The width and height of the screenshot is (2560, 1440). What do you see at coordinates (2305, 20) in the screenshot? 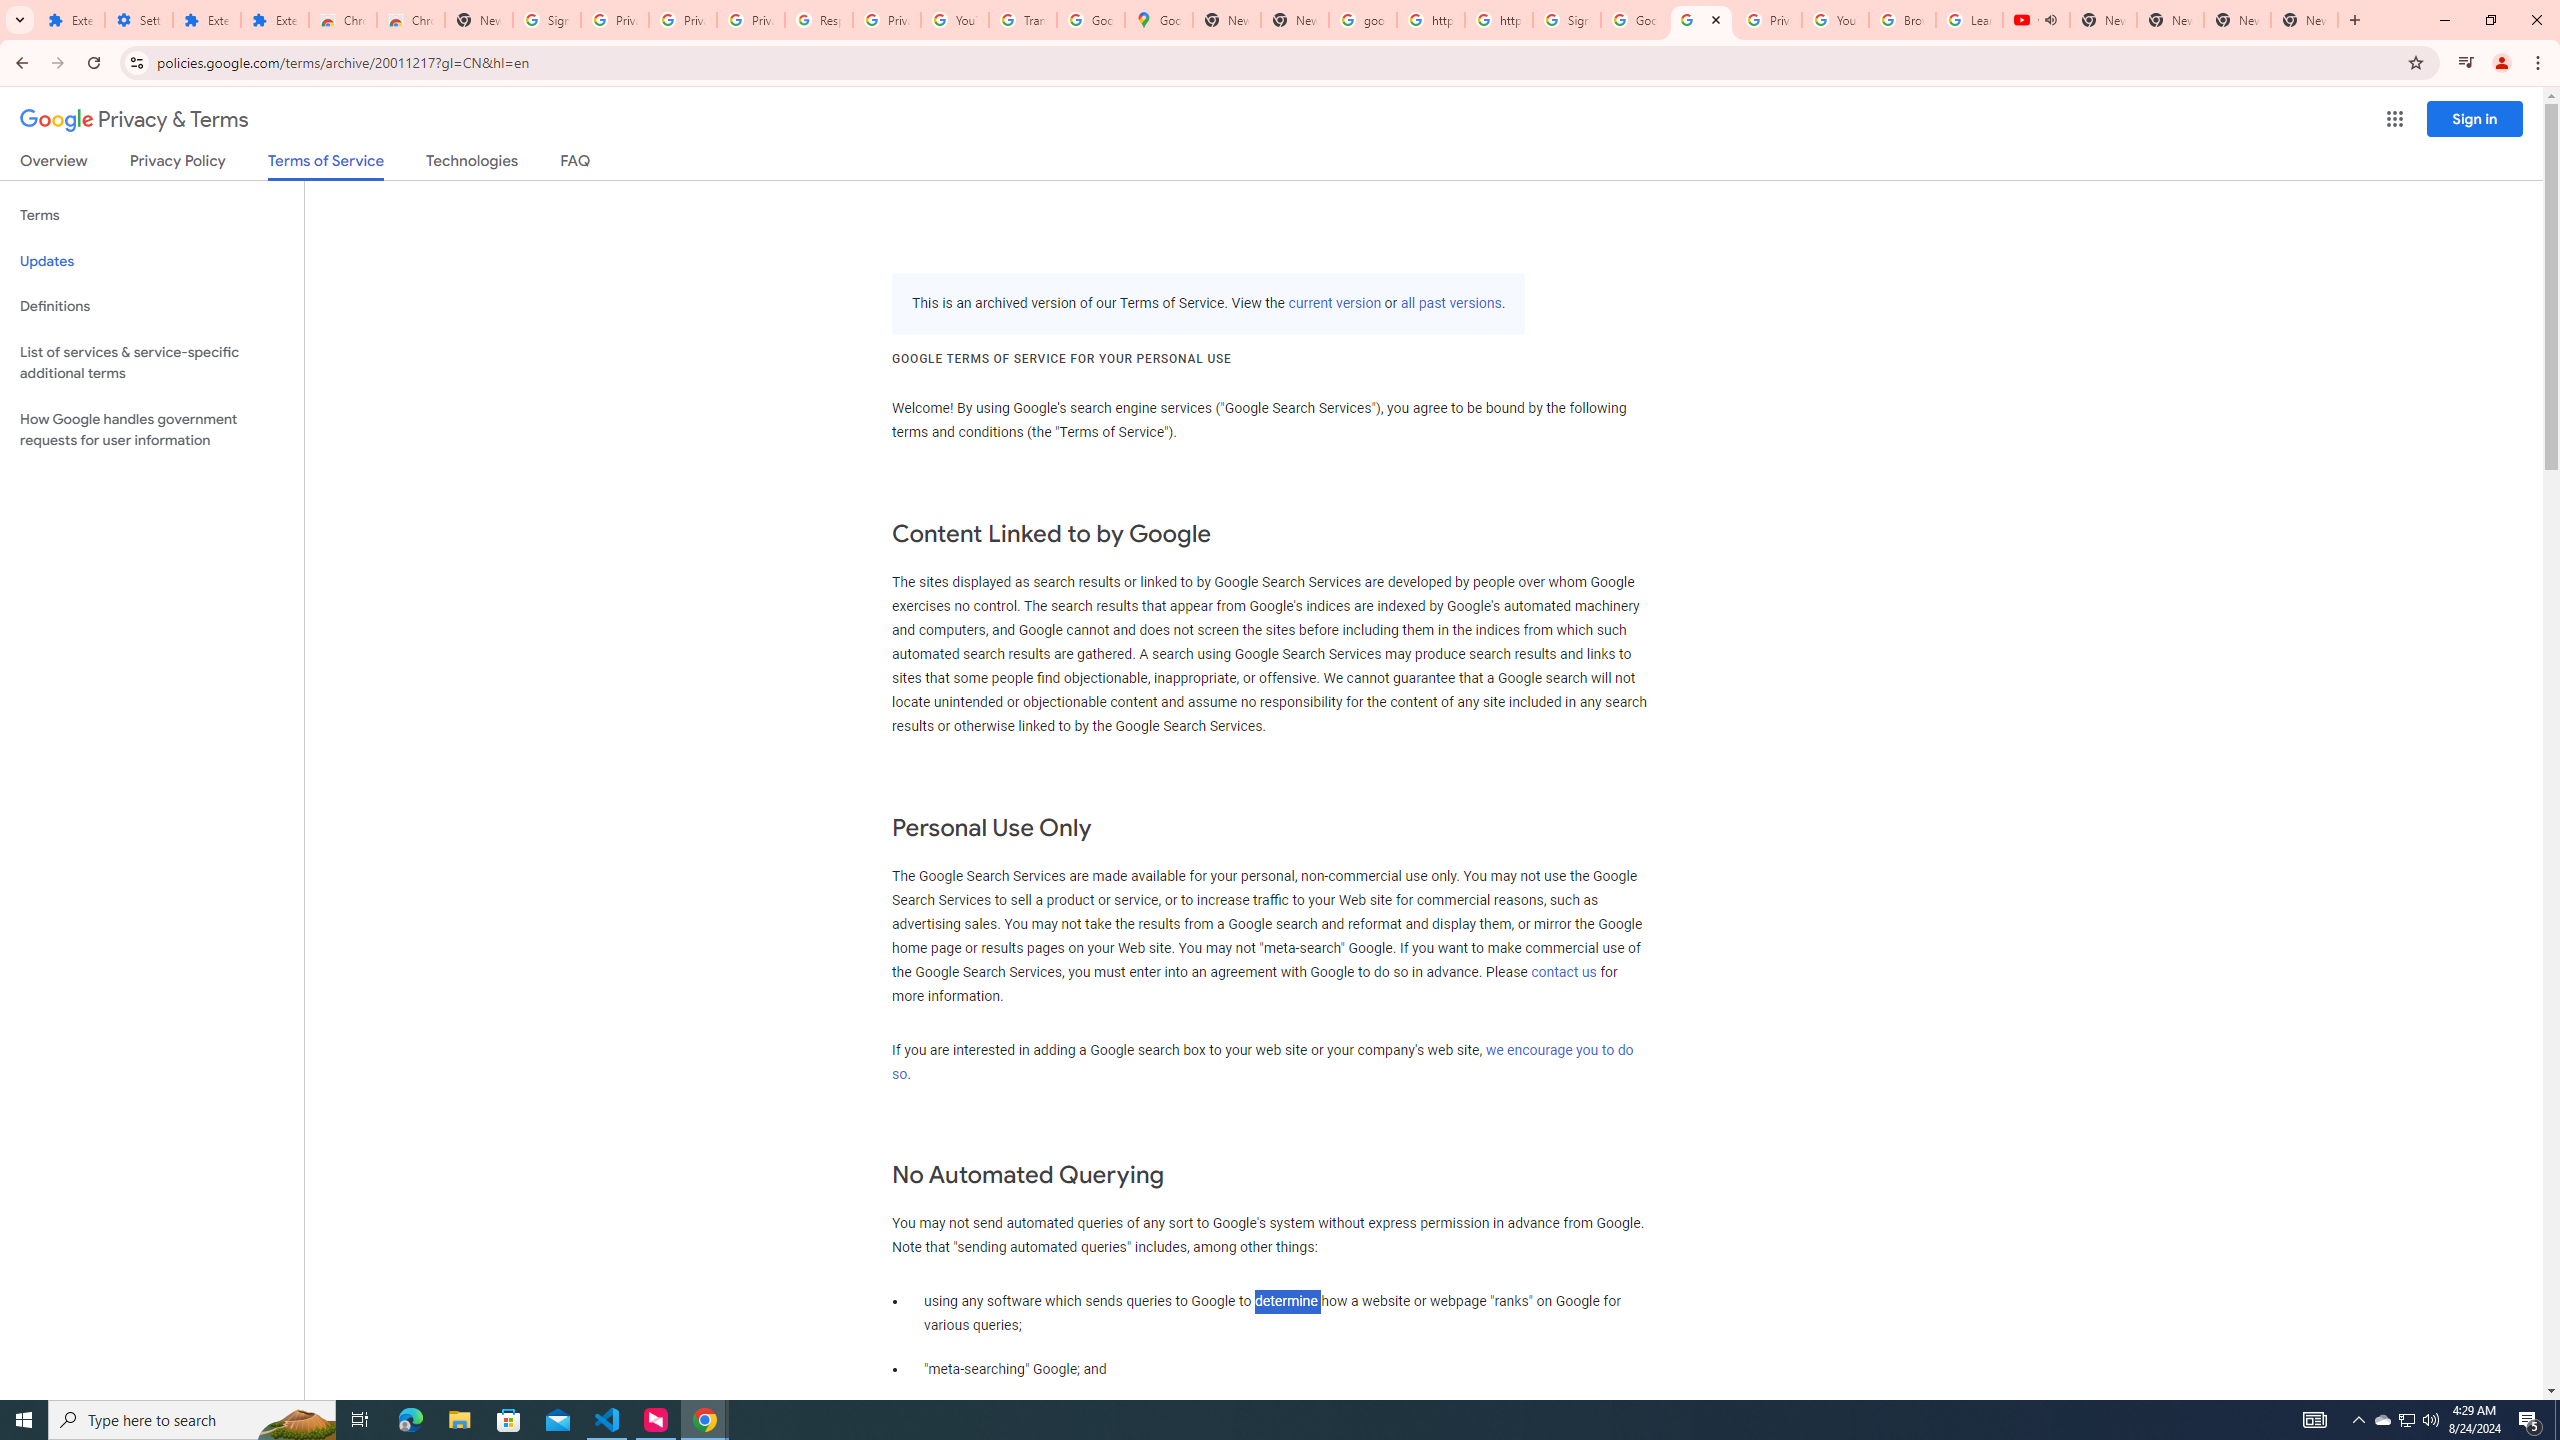
I see `New Tab` at bounding box center [2305, 20].